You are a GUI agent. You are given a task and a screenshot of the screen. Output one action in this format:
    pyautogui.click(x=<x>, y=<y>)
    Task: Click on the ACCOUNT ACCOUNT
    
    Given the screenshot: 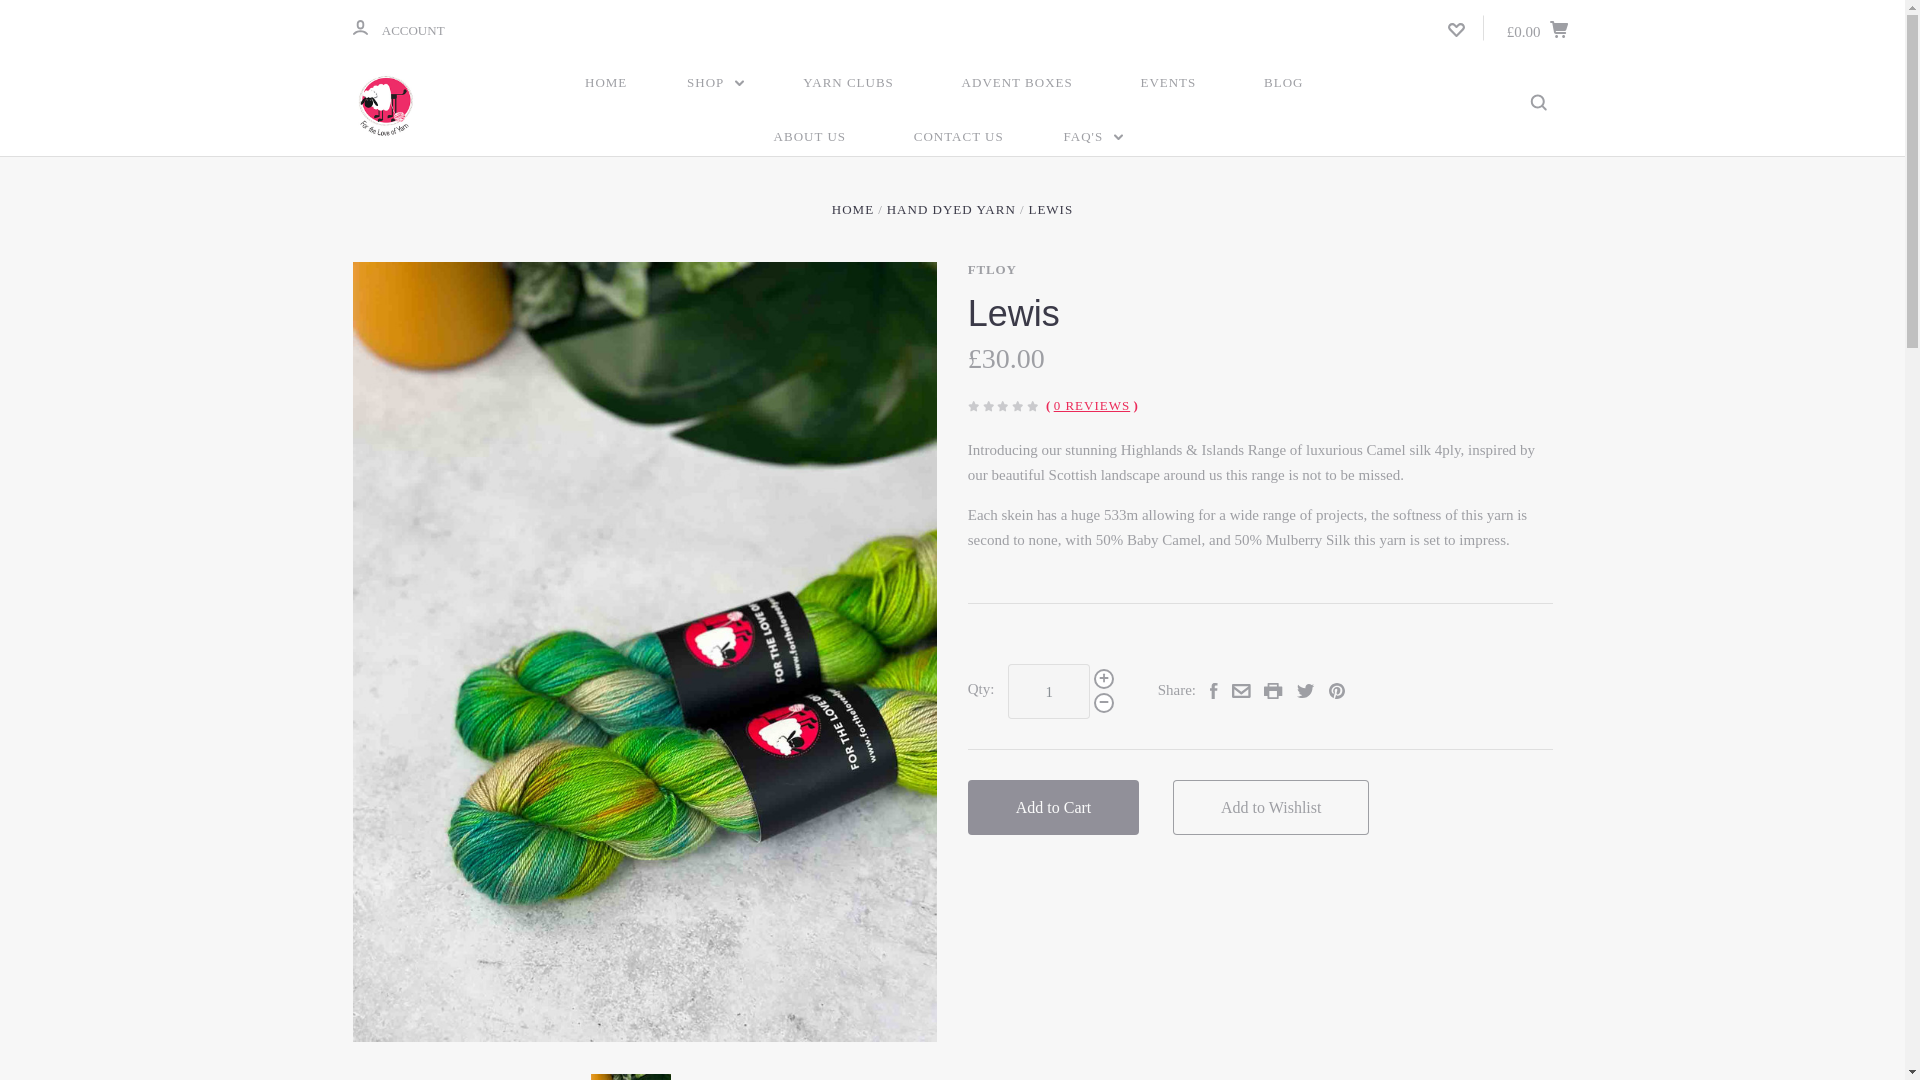 What is the action you would take?
    pyautogui.click(x=397, y=28)
    